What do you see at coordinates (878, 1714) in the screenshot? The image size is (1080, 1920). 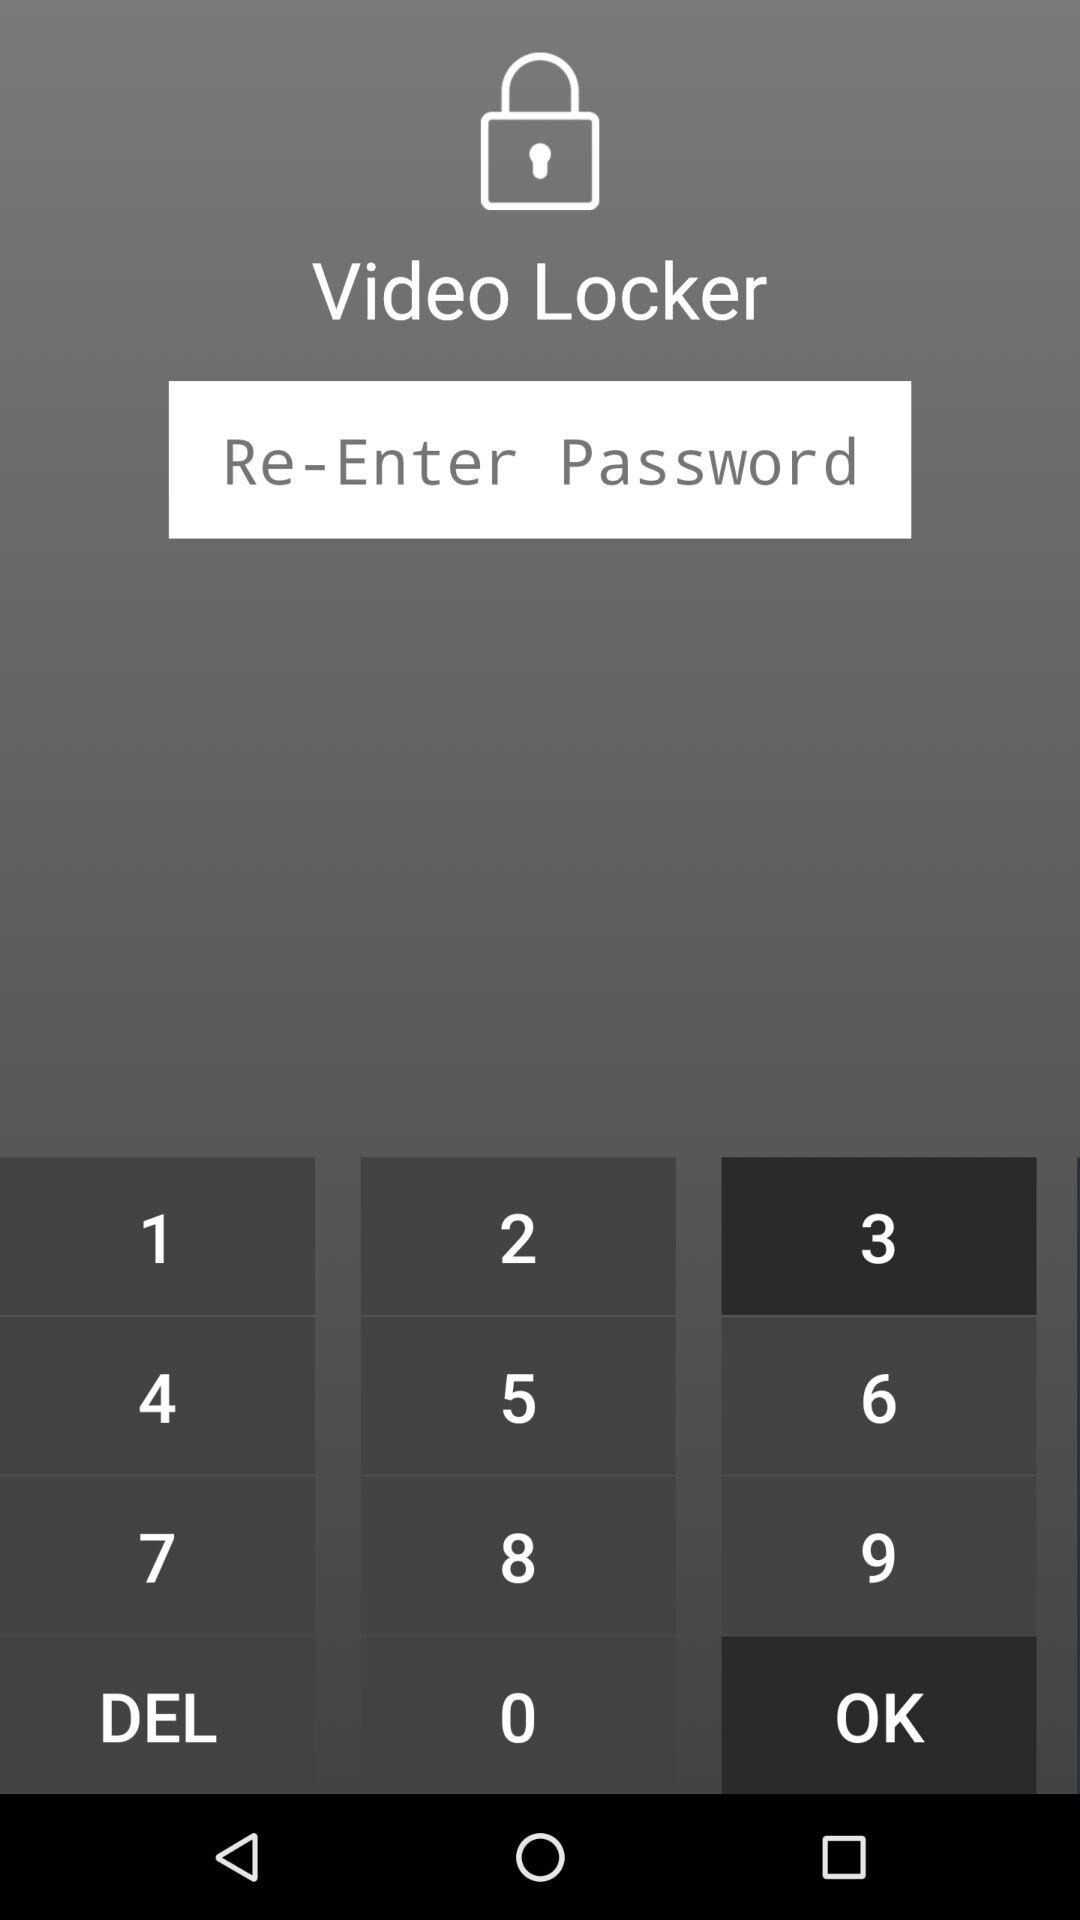 I see `click the item next to 8` at bounding box center [878, 1714].